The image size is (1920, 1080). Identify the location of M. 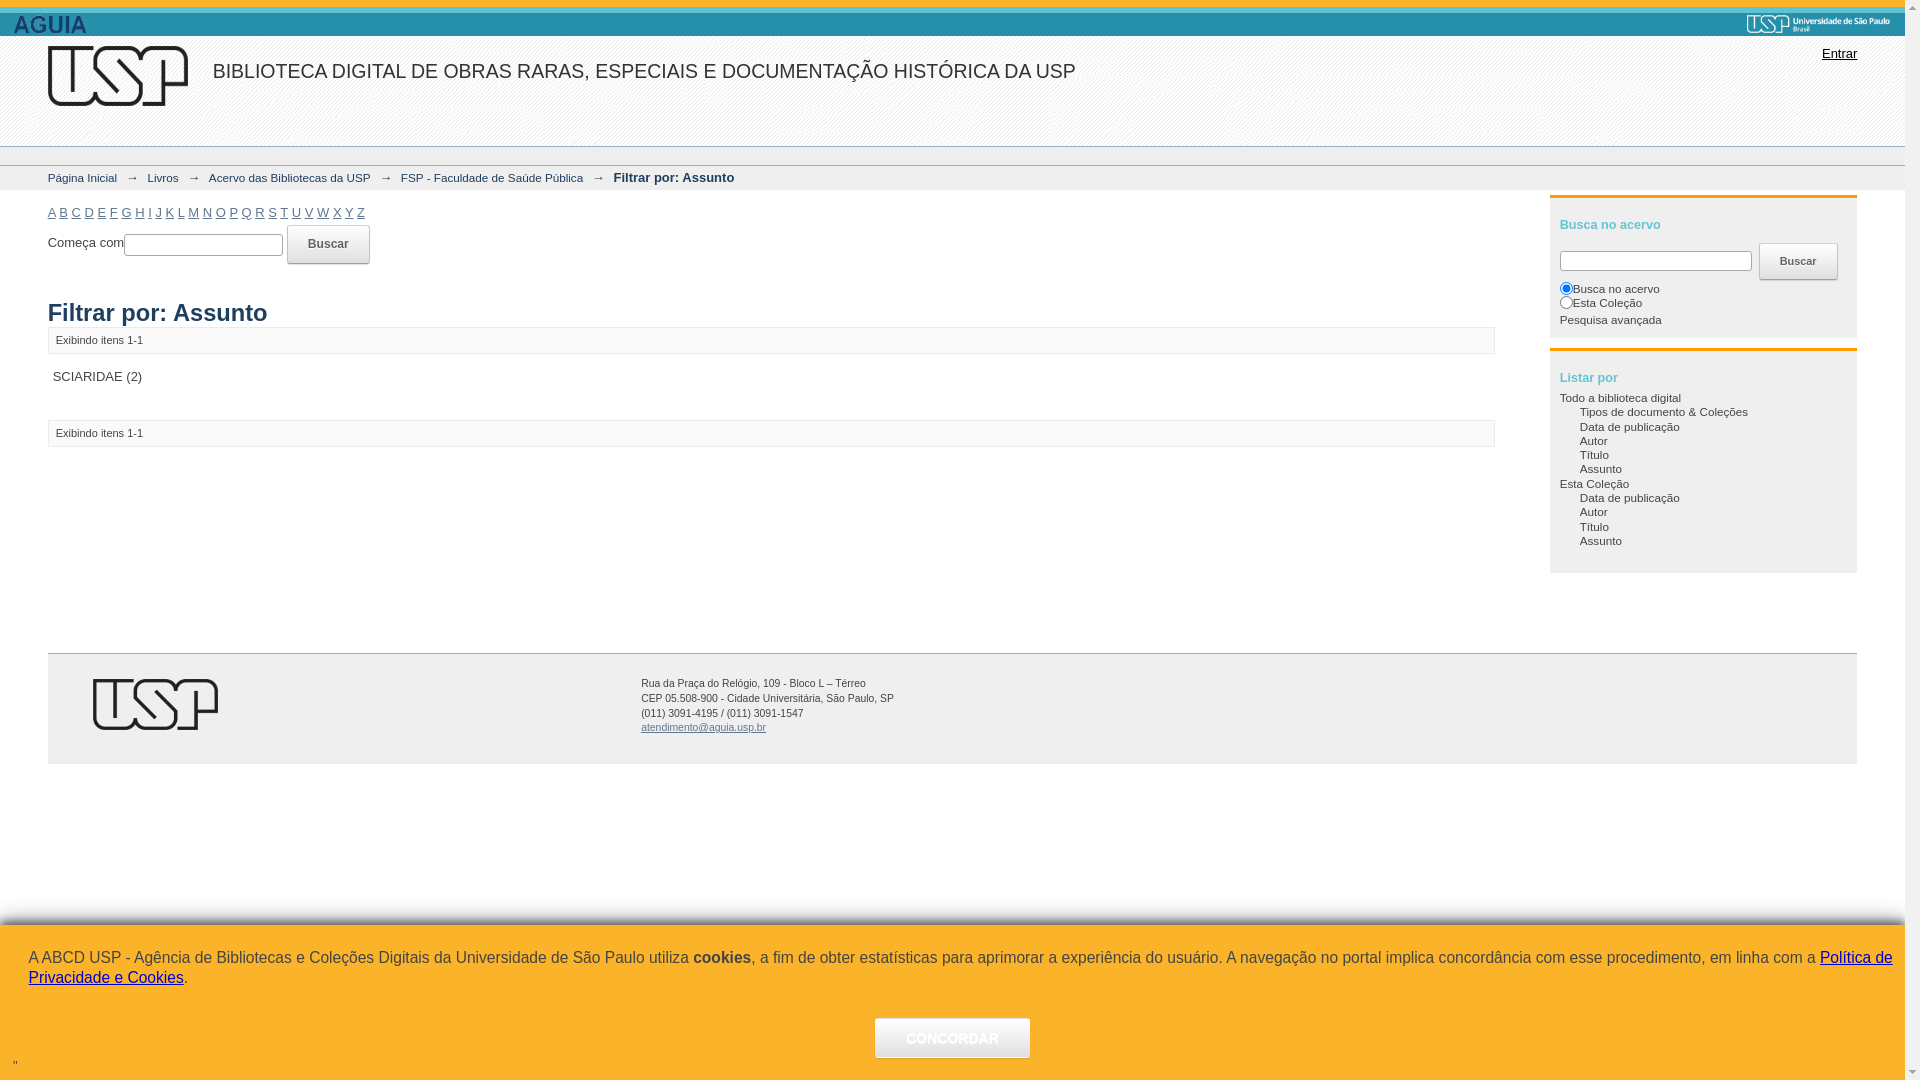
(194, 212).